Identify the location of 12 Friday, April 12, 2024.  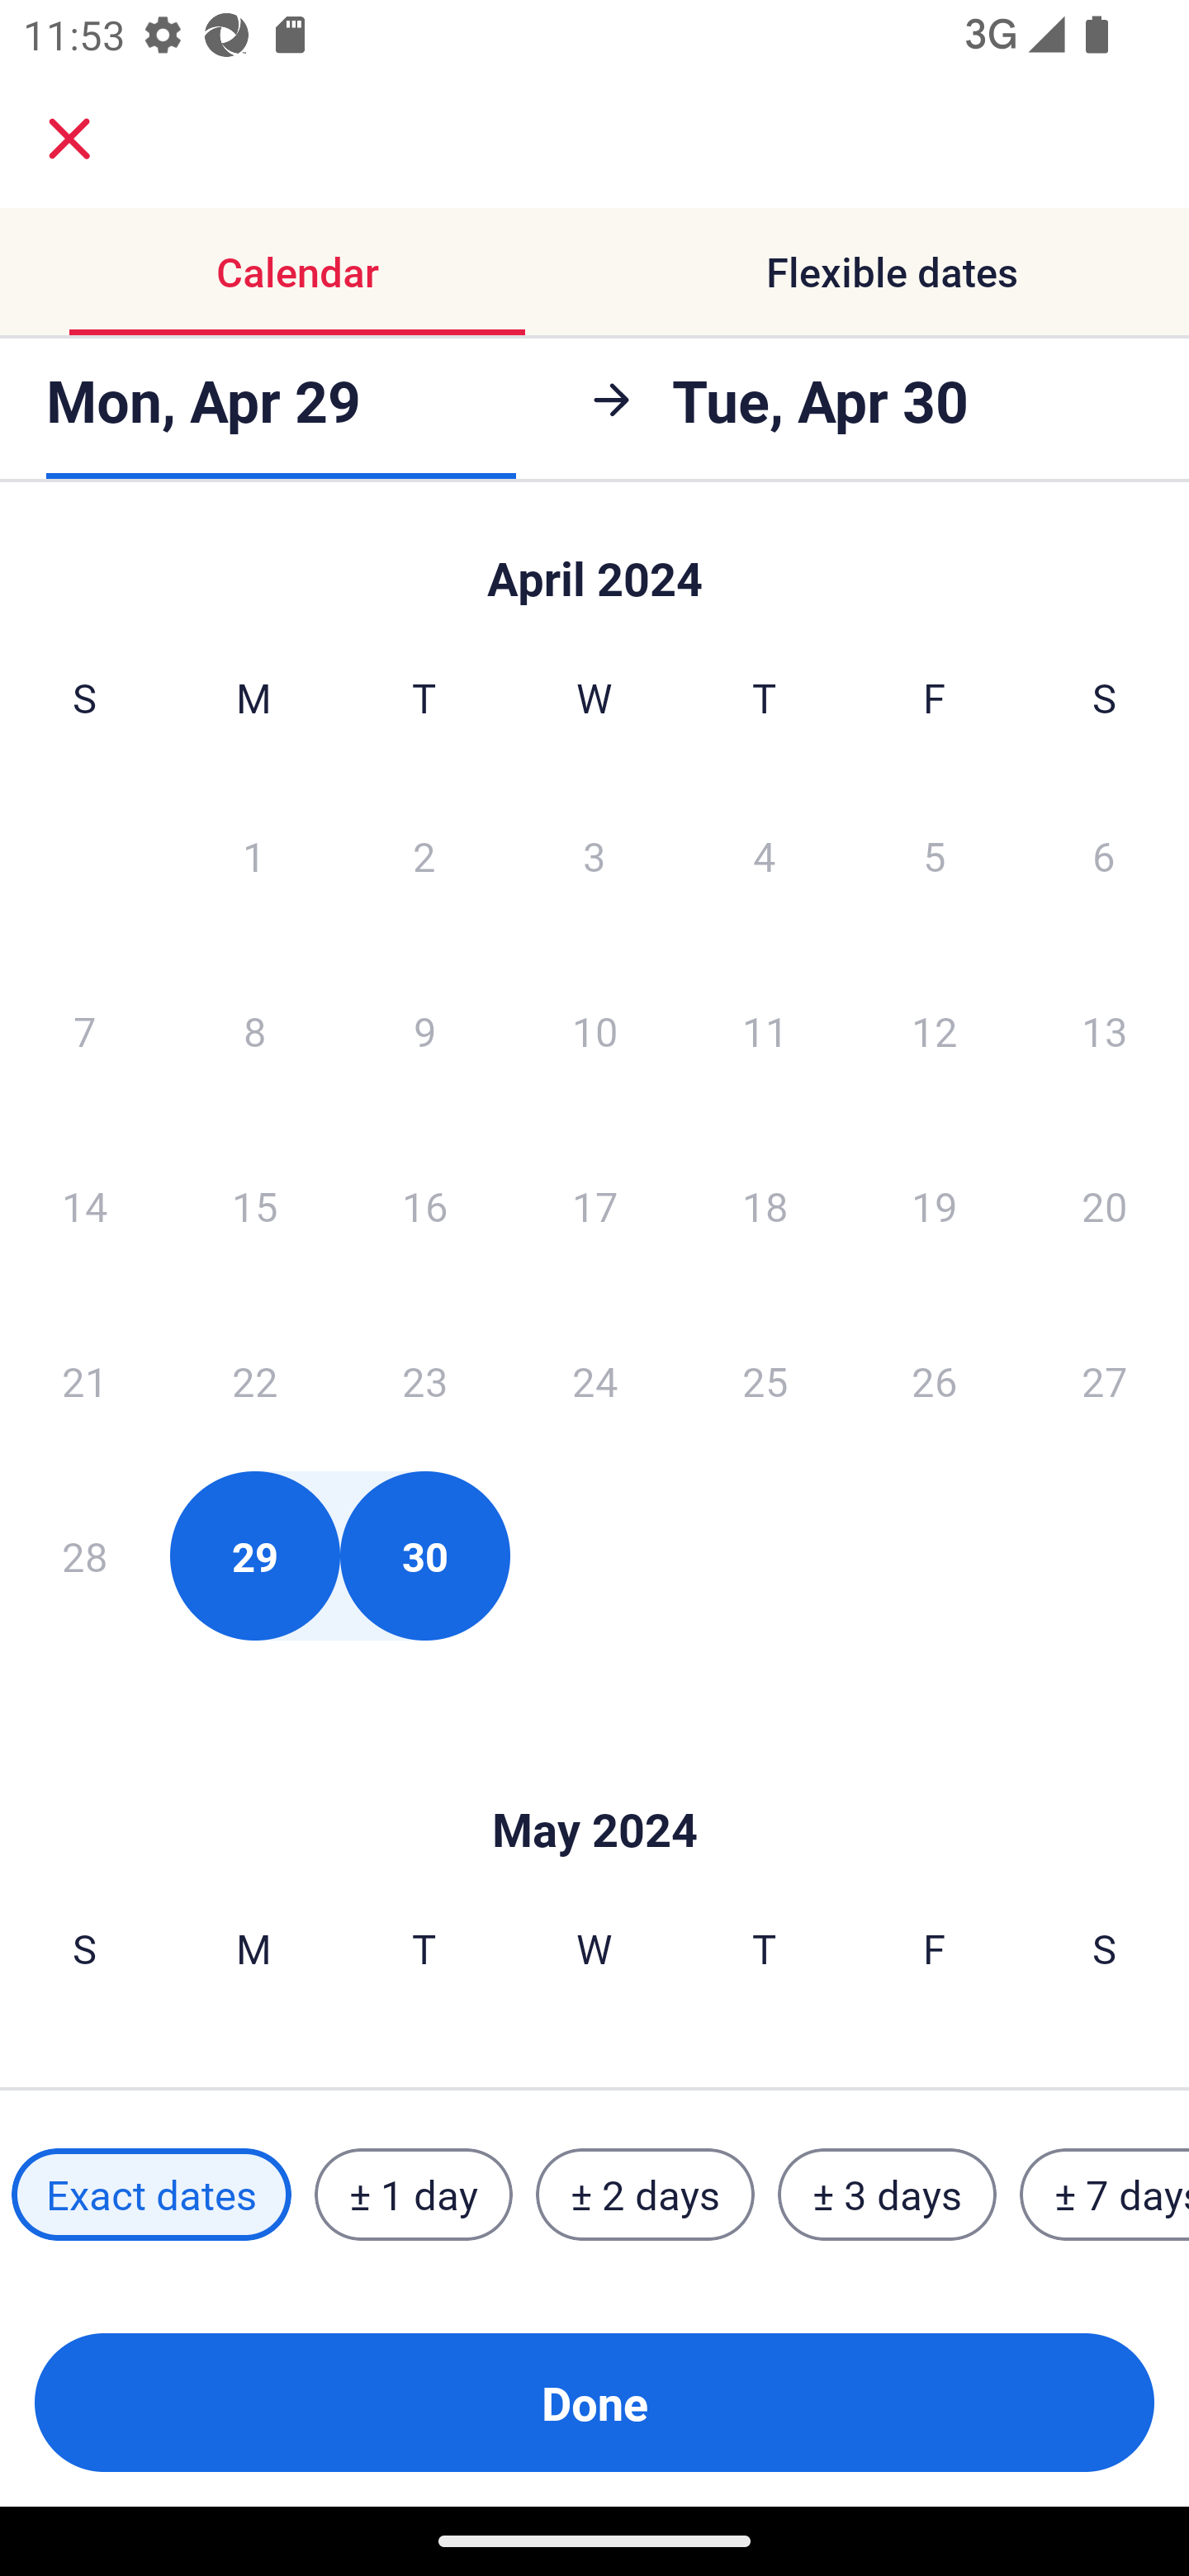
(935, 1030).